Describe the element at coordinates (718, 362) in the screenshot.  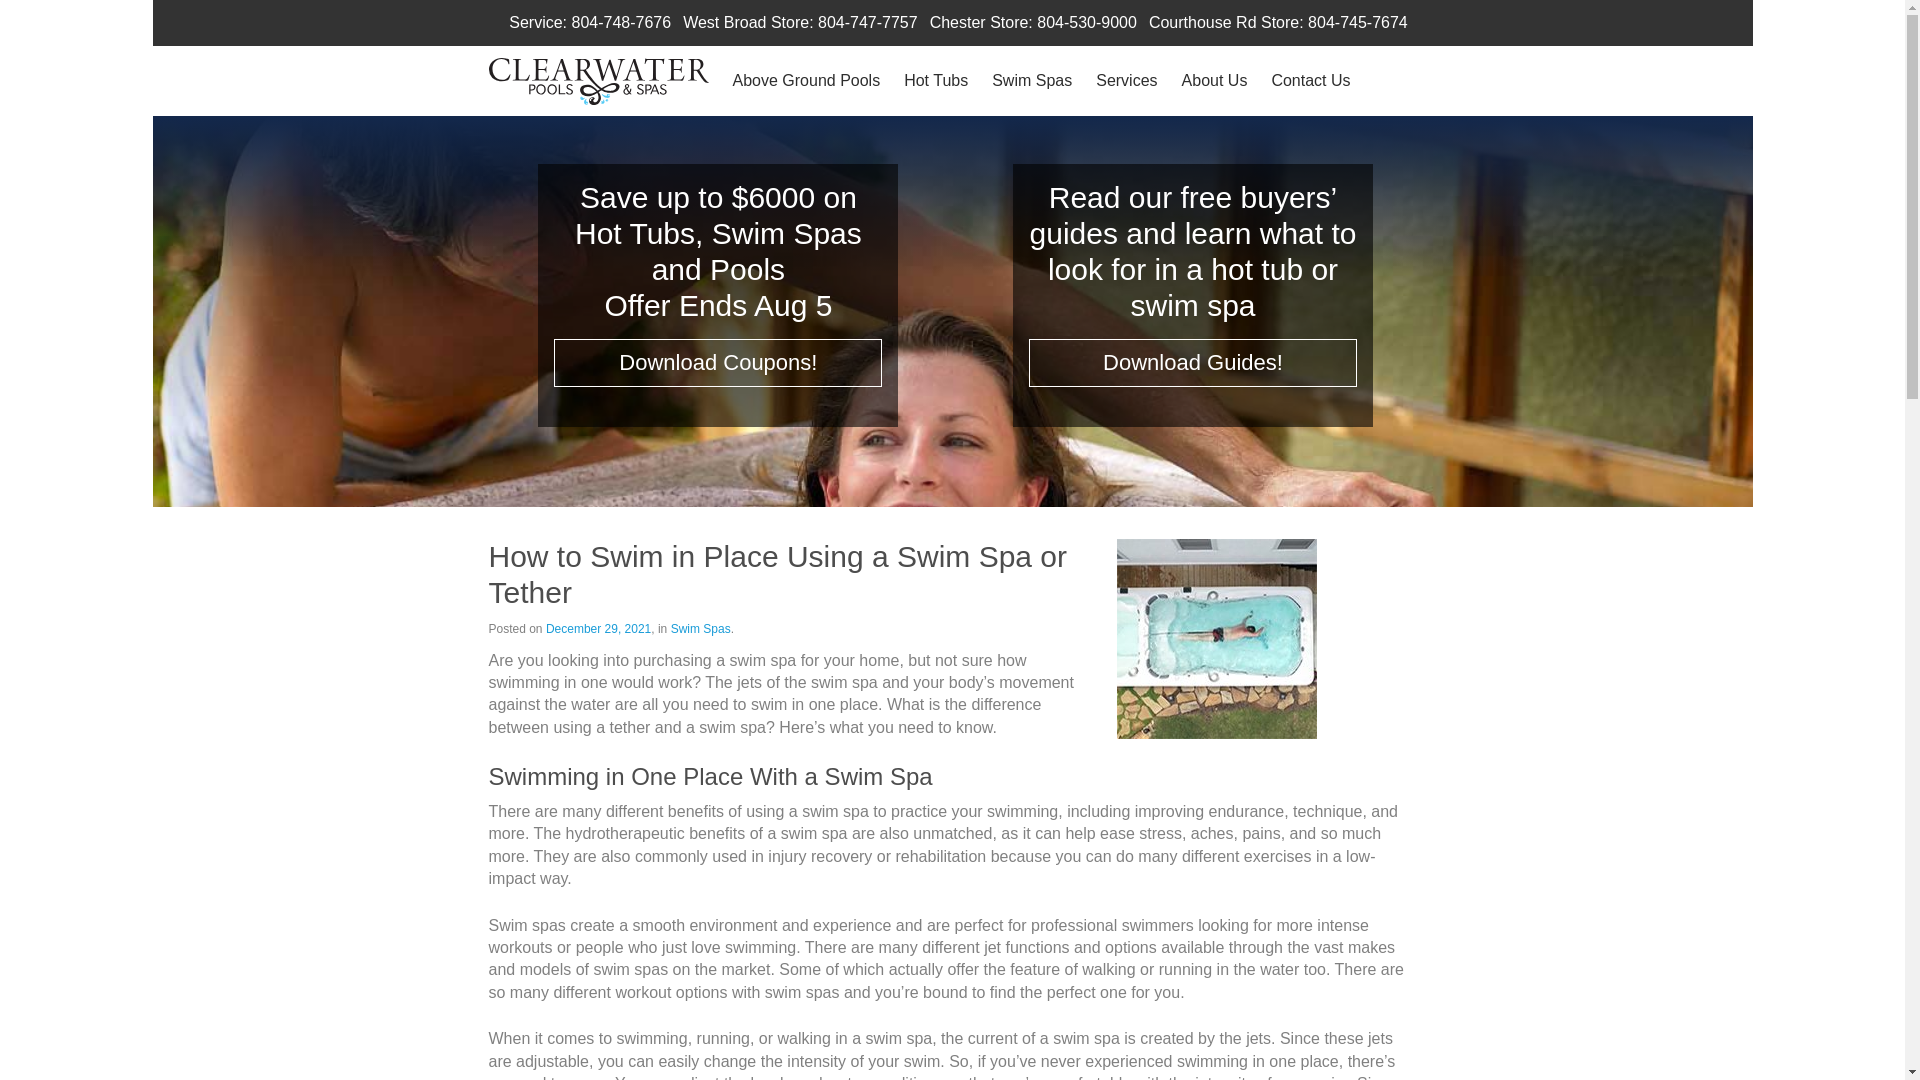
I see `Download Coupons!` at that location.